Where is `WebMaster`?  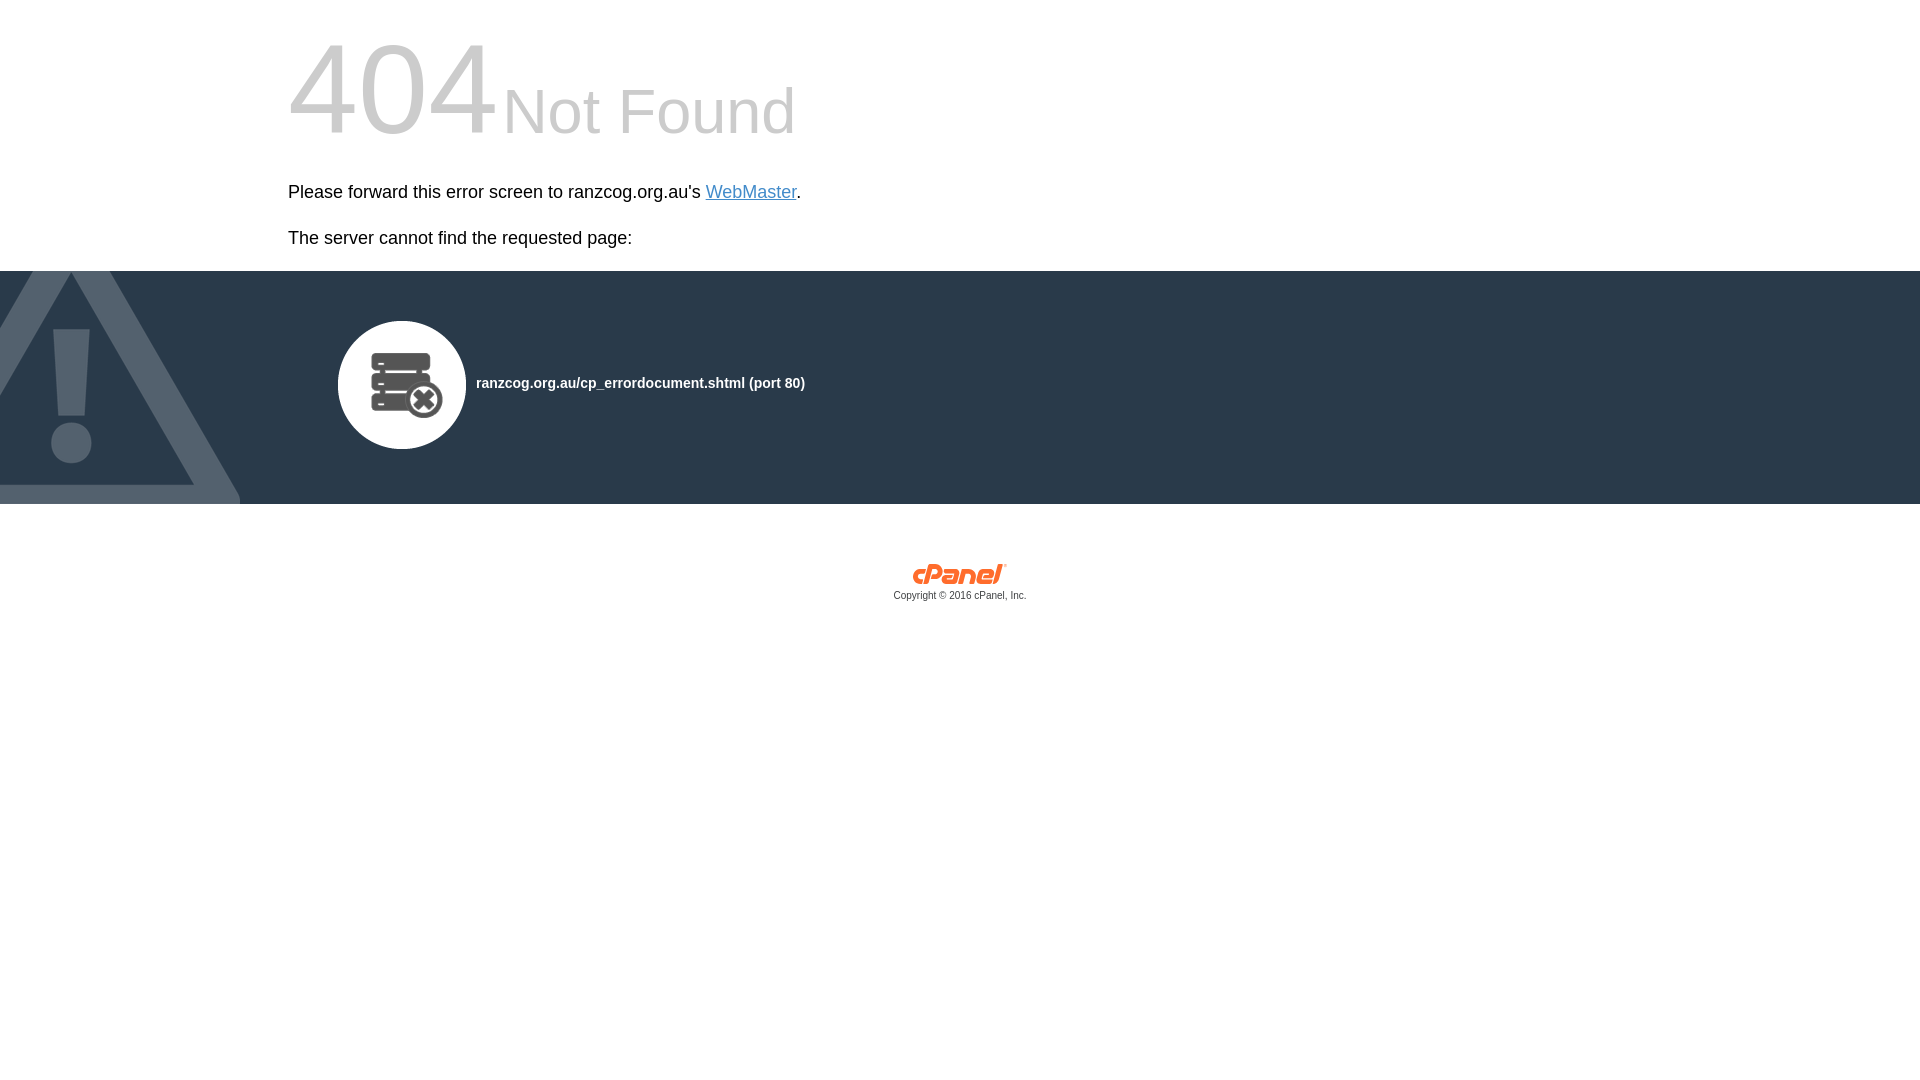
WebMaster is located at coordinates (752, 192).